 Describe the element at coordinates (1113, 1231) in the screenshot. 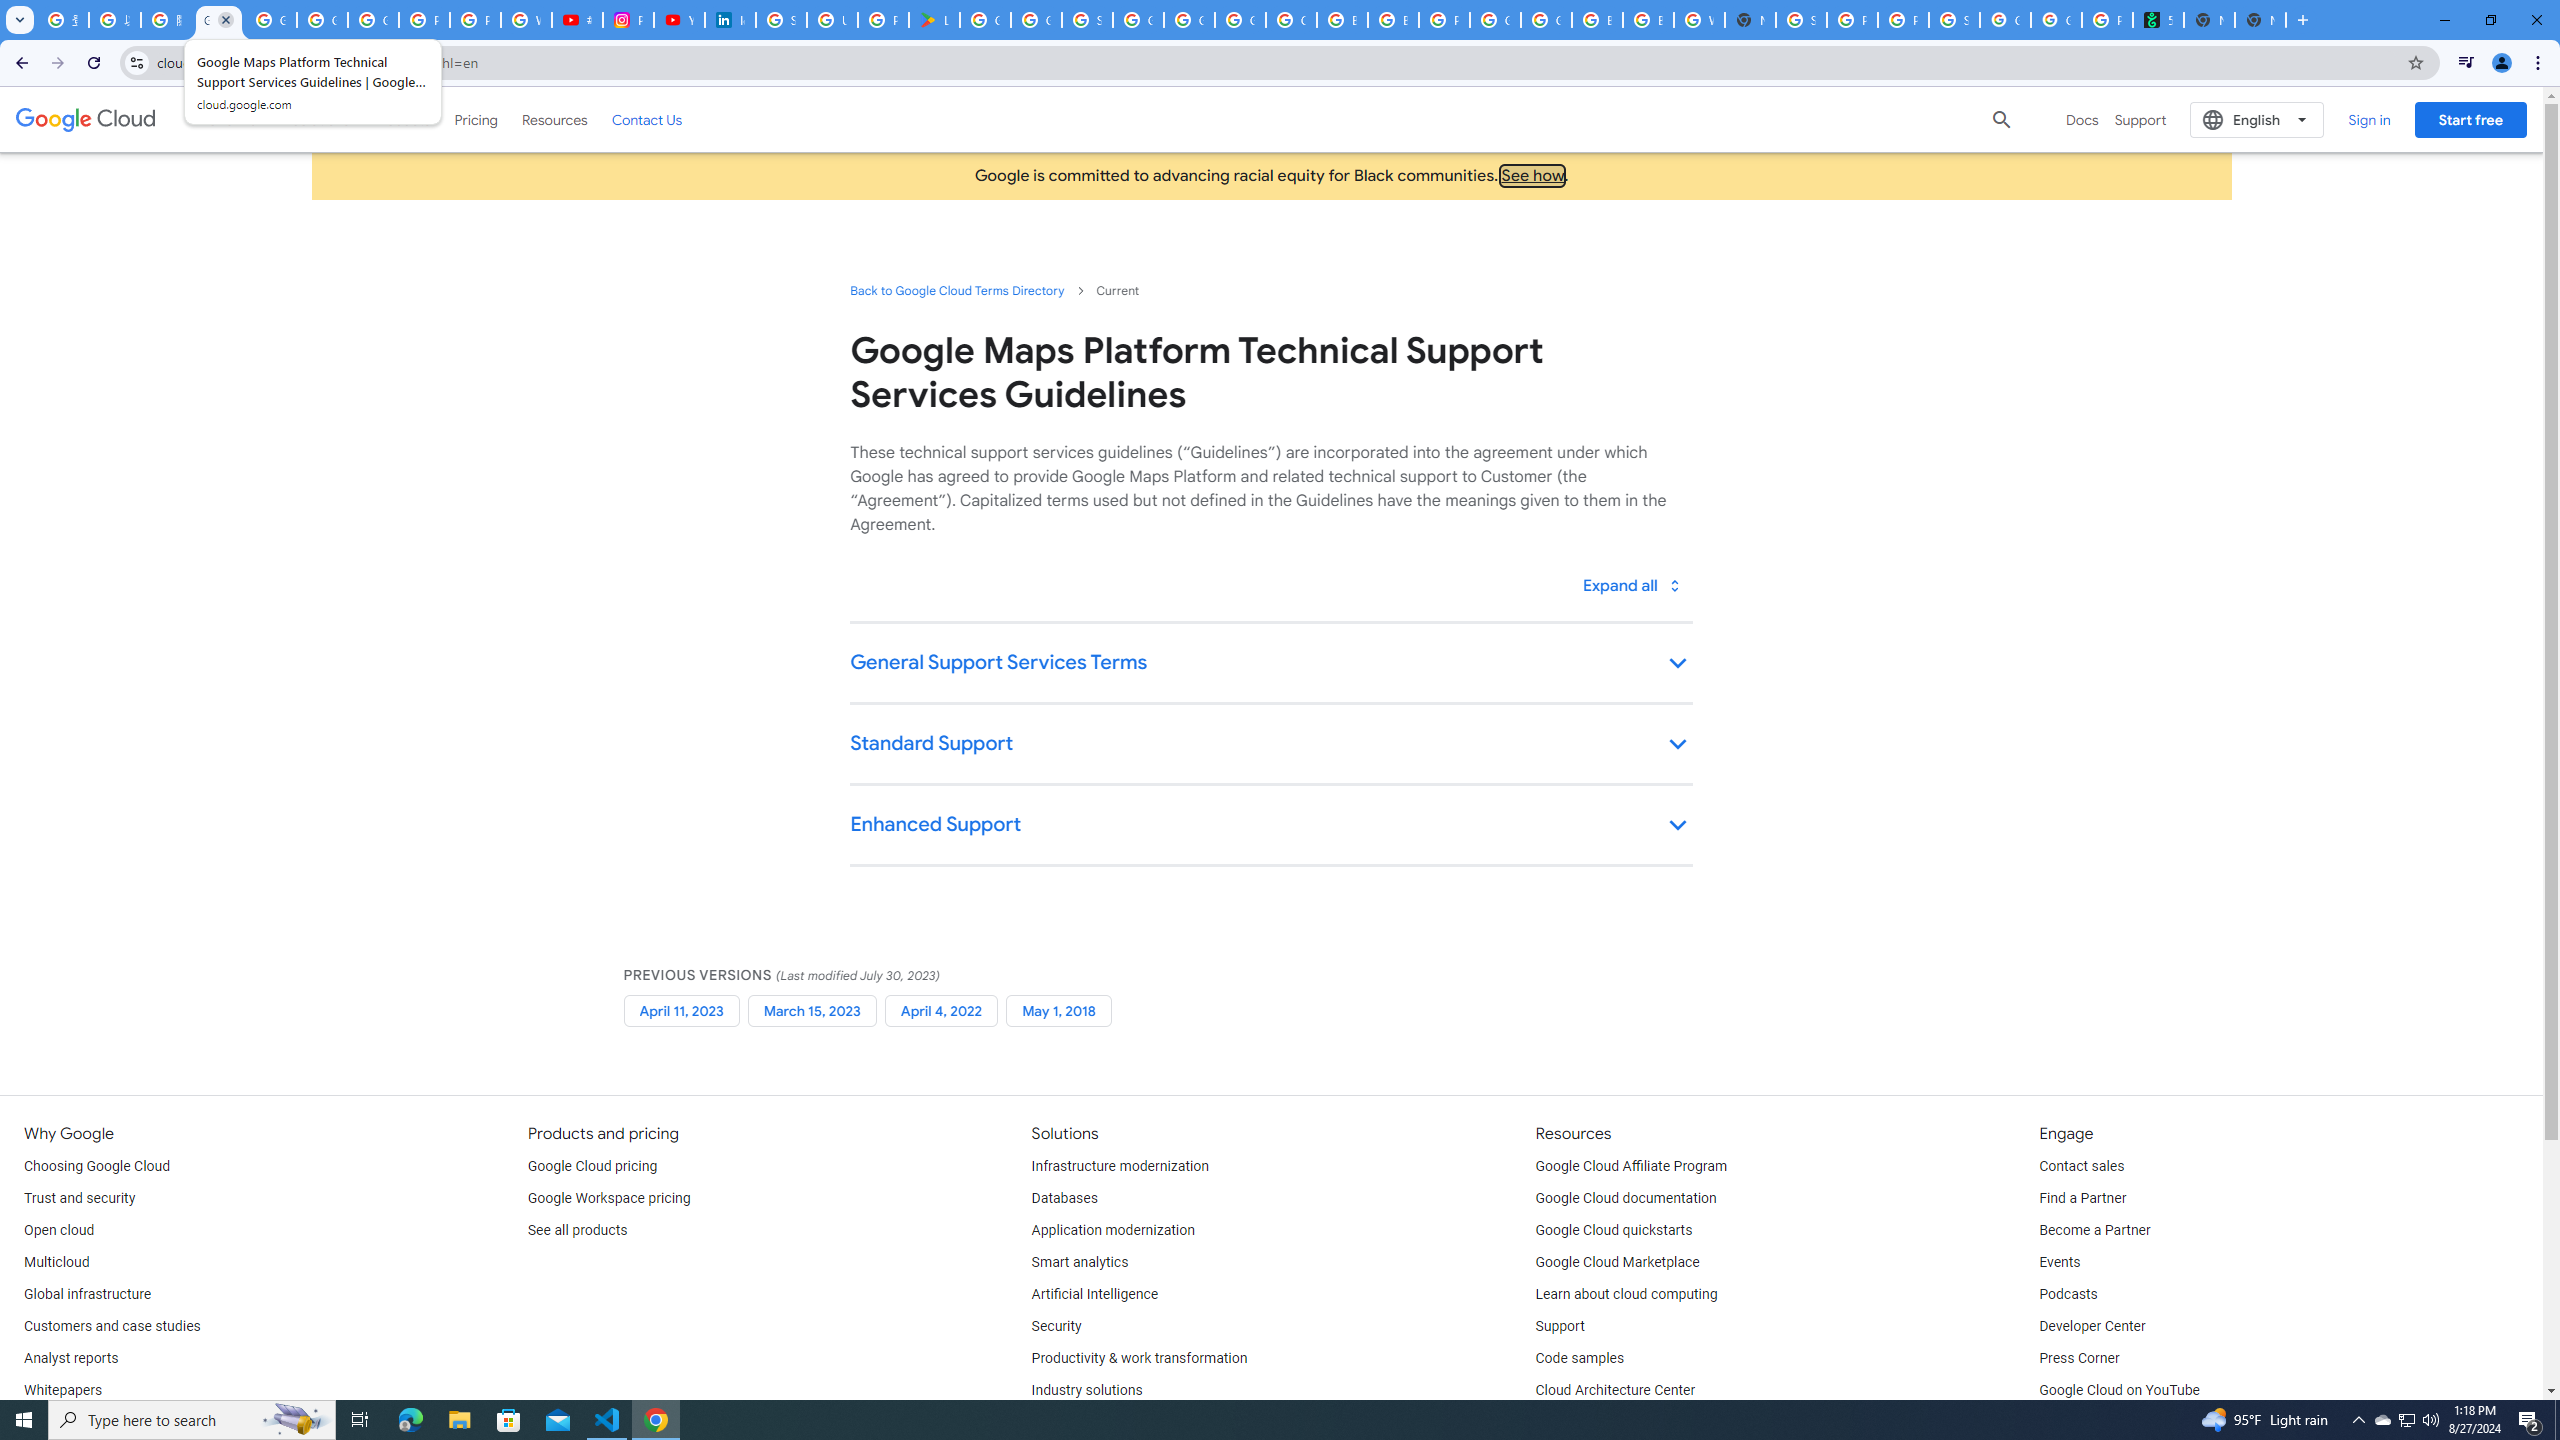

I see `Application modernization` at that location.